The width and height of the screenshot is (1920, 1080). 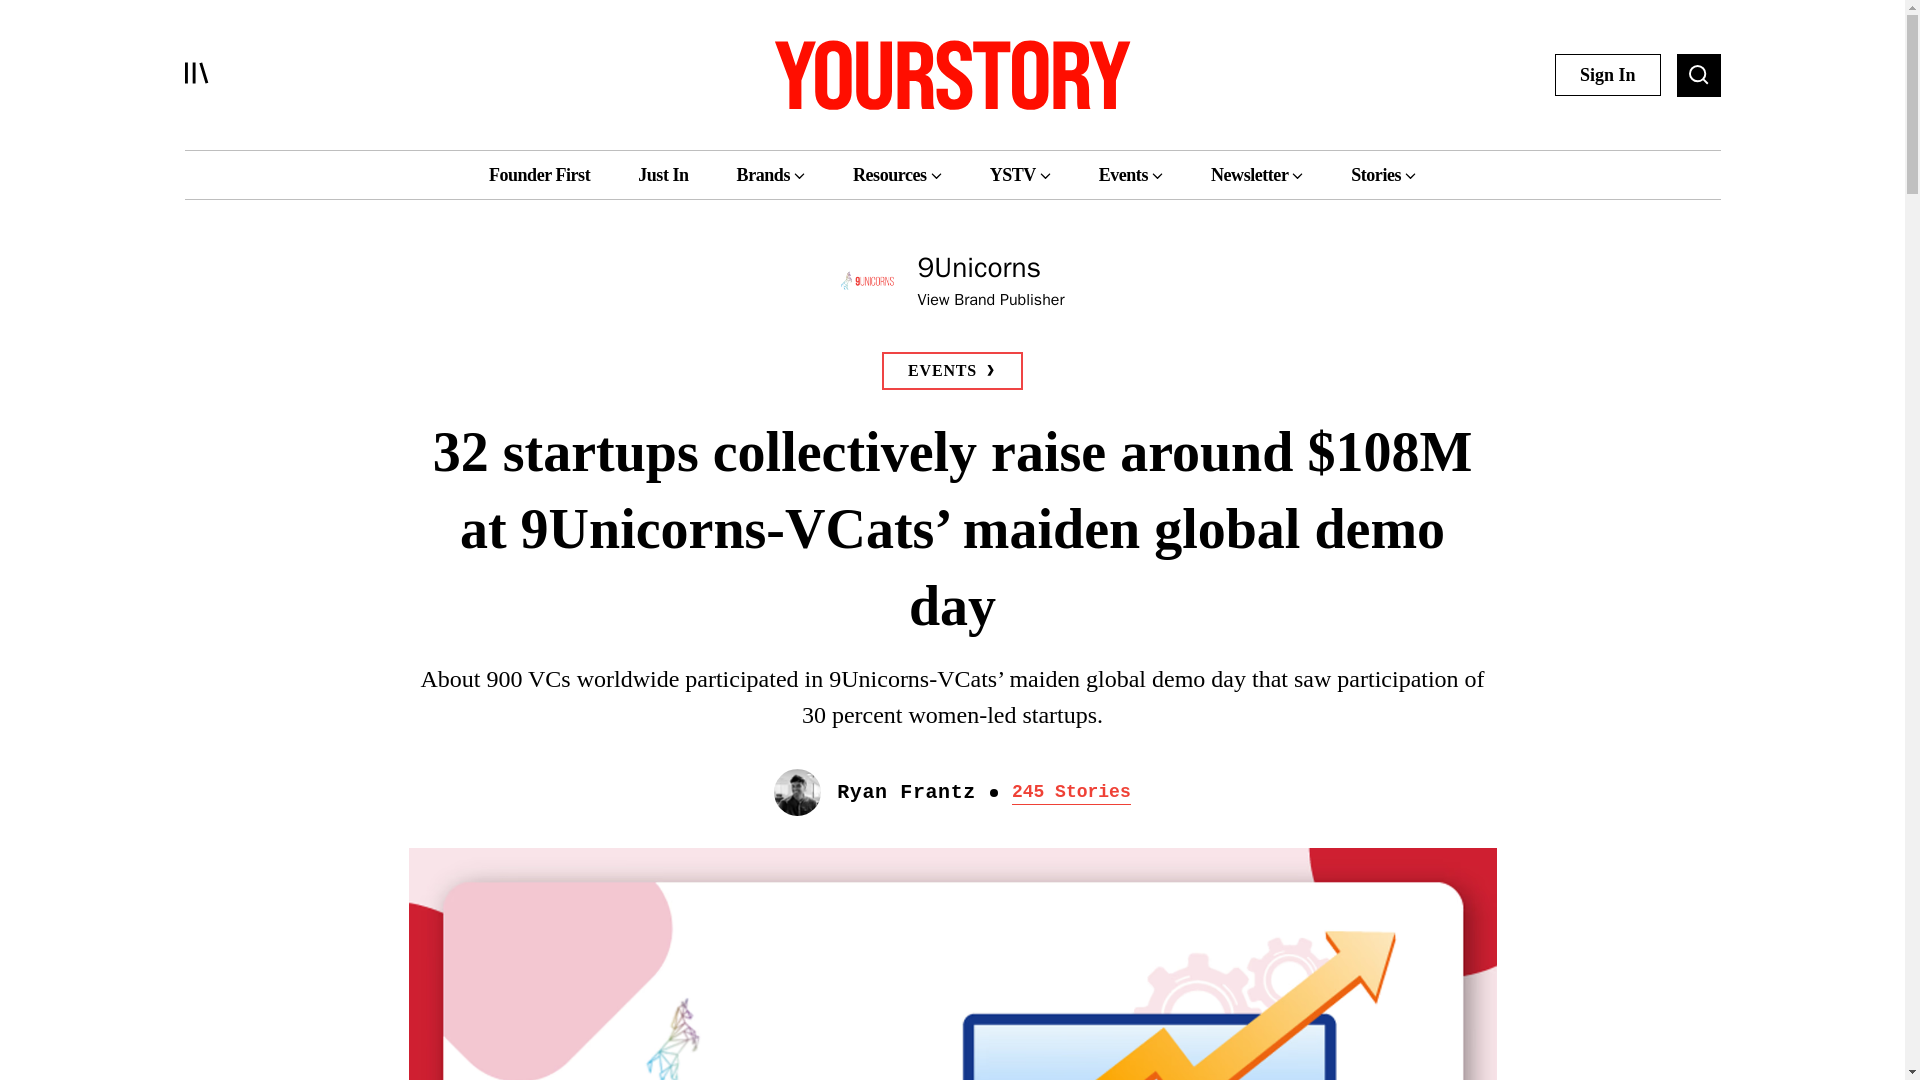 I want to click on Founder First, so click(x=539, y=174).